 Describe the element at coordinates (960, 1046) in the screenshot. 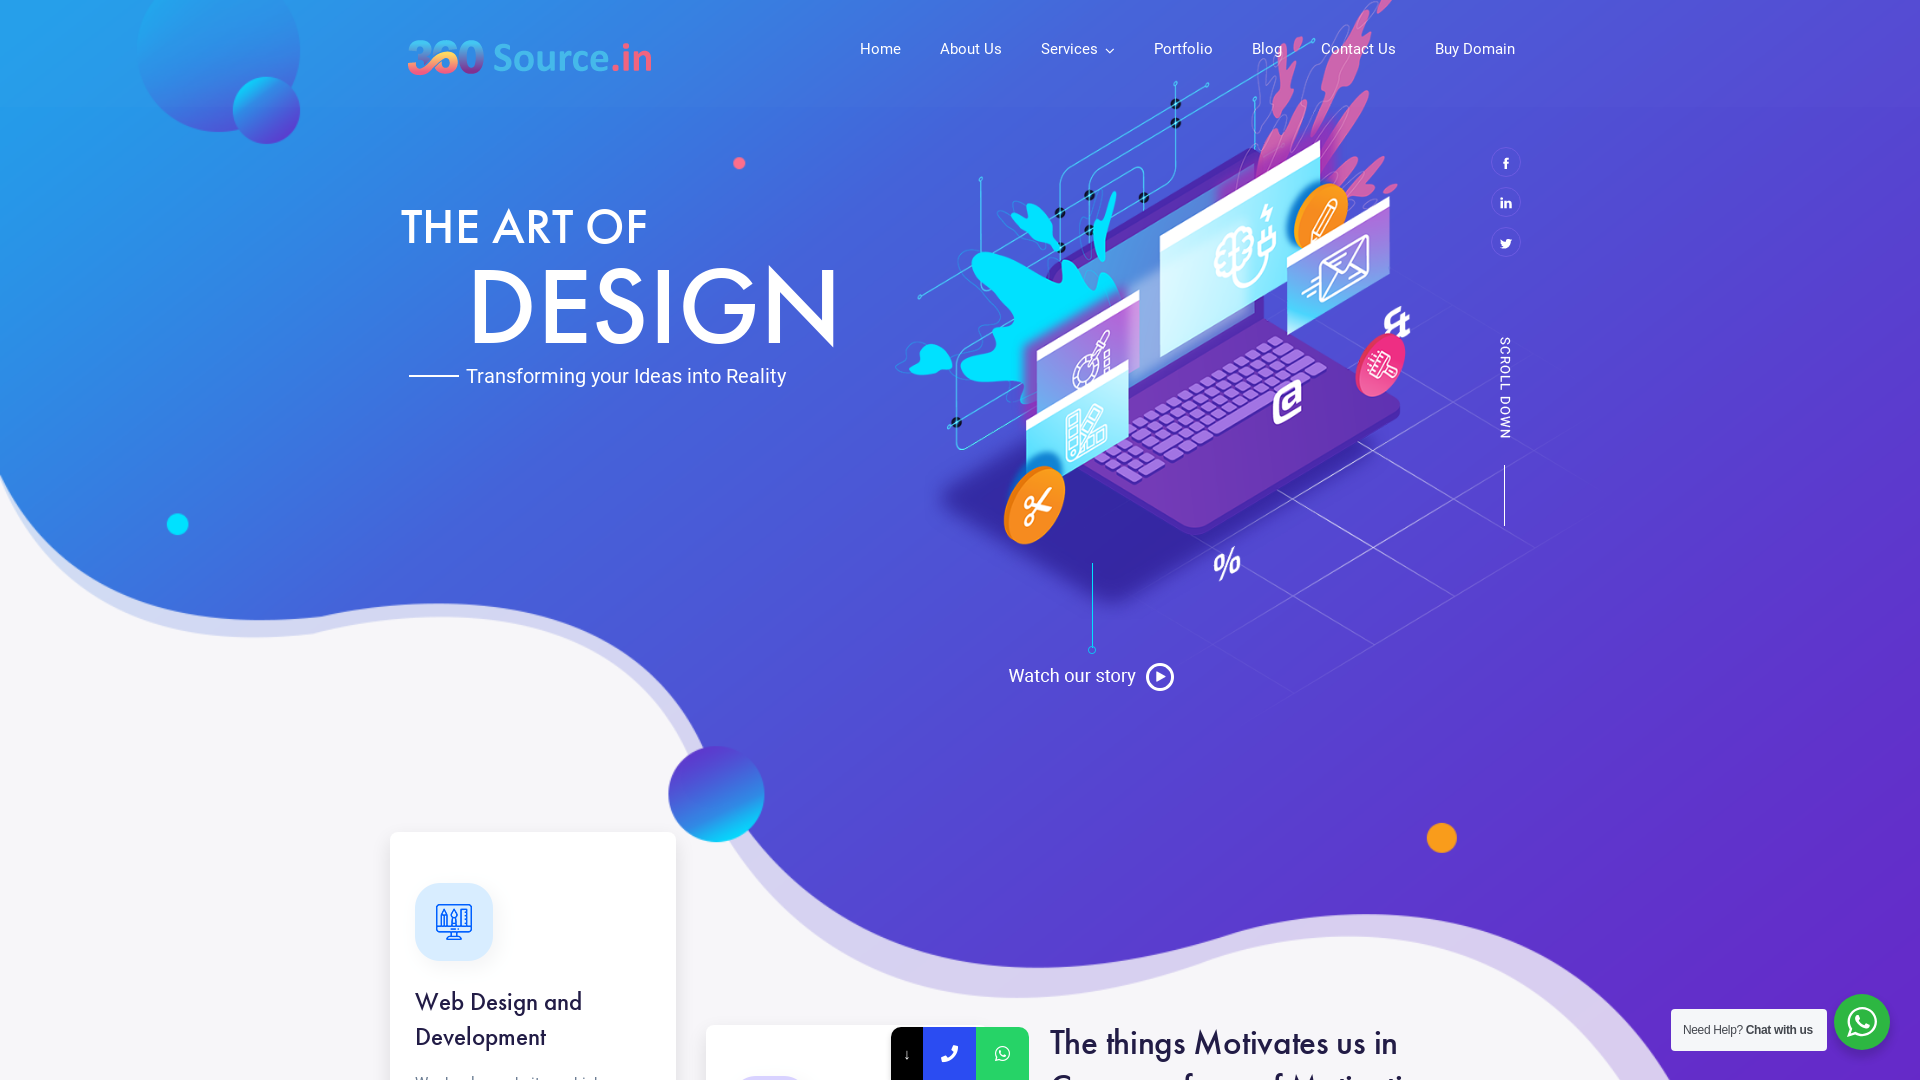

I see `Phone` at that location.